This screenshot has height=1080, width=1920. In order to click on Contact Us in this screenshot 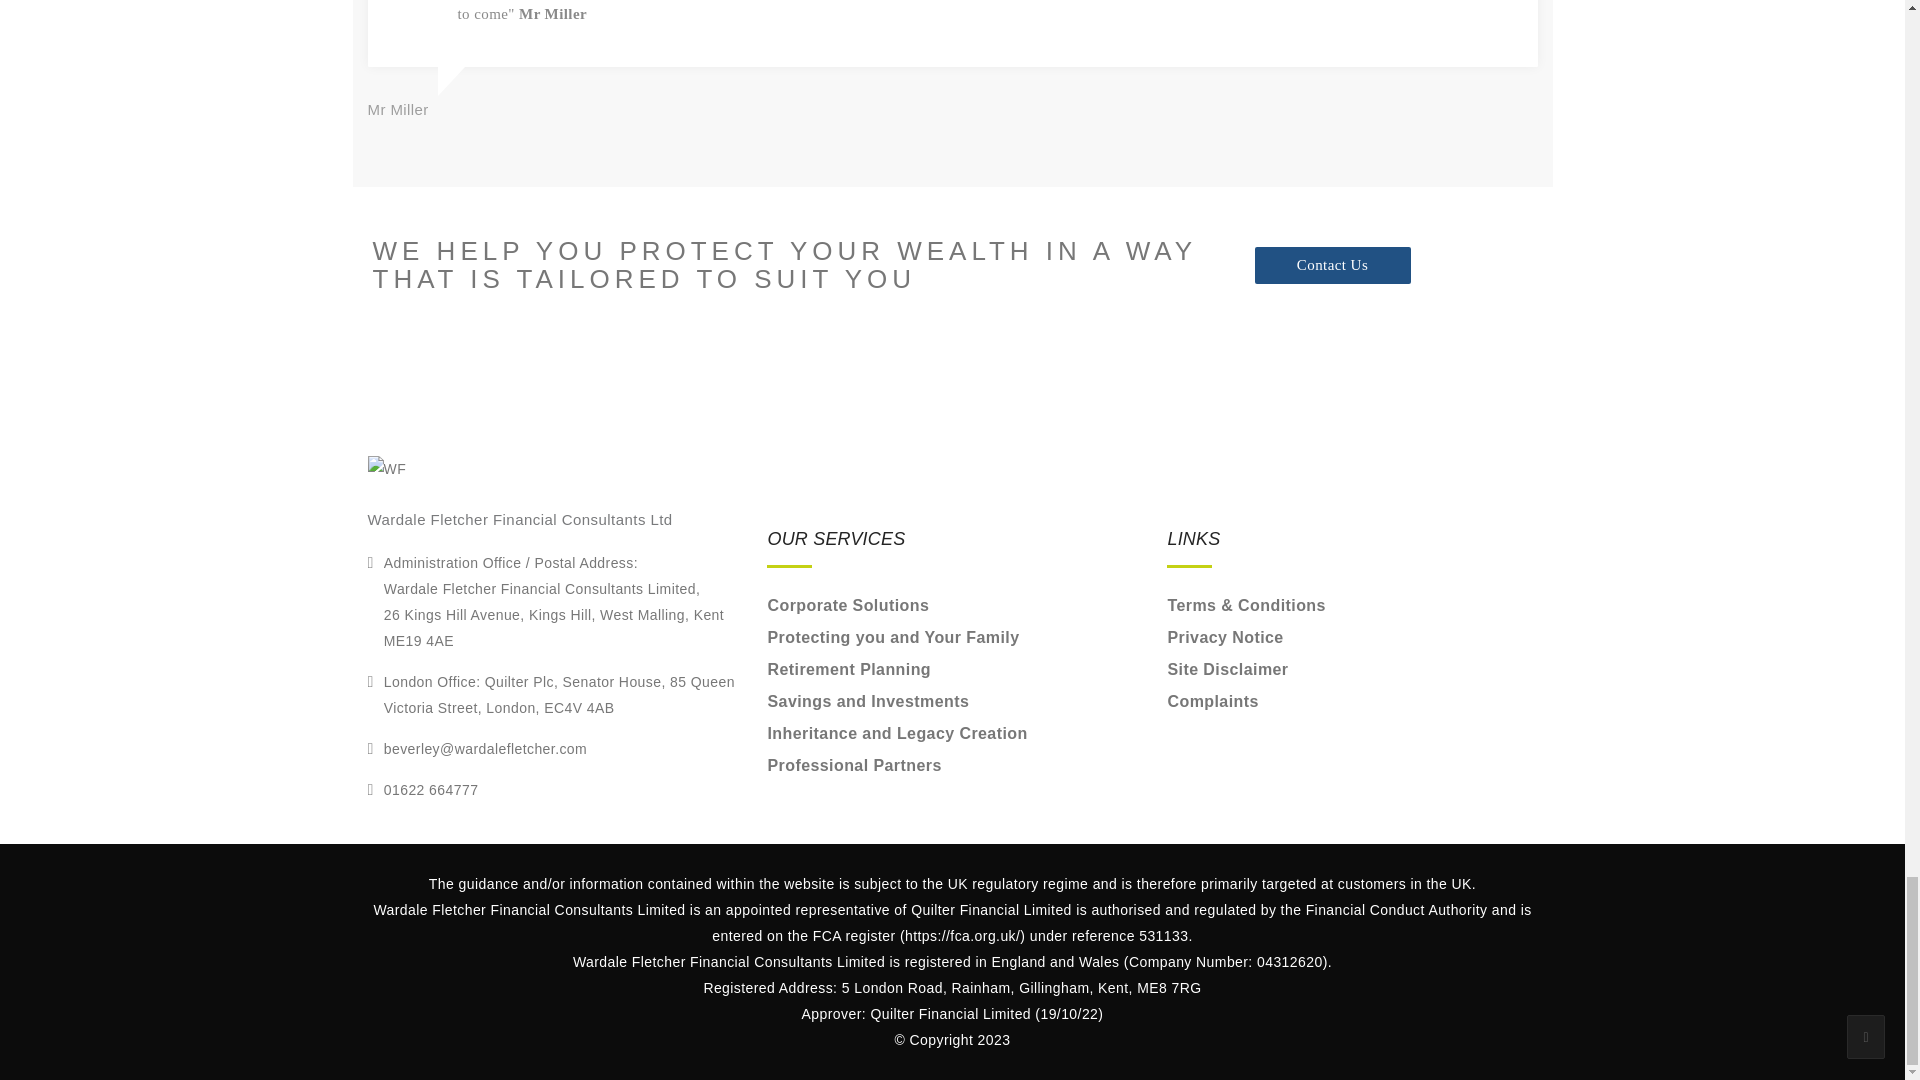, I will do `click(1331, 266)`.